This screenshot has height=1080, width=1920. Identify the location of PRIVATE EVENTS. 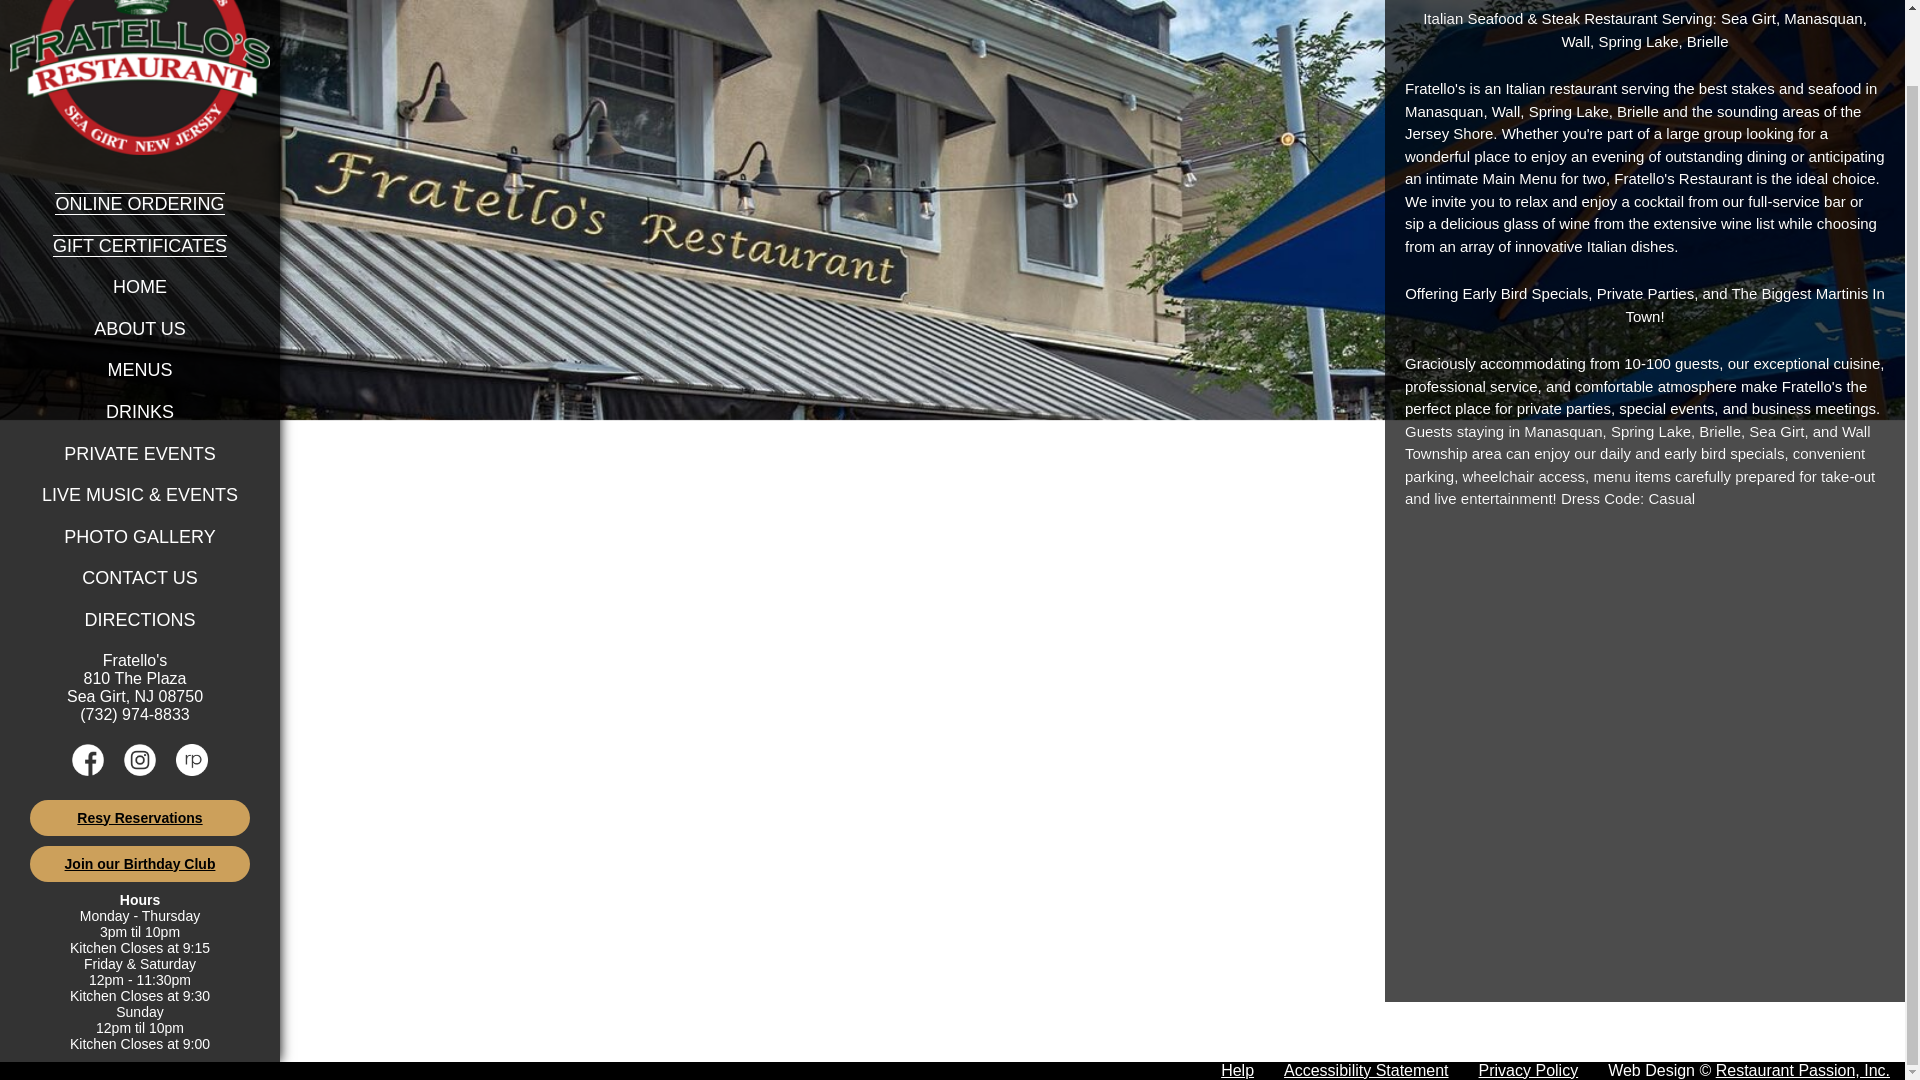
(139, 454).